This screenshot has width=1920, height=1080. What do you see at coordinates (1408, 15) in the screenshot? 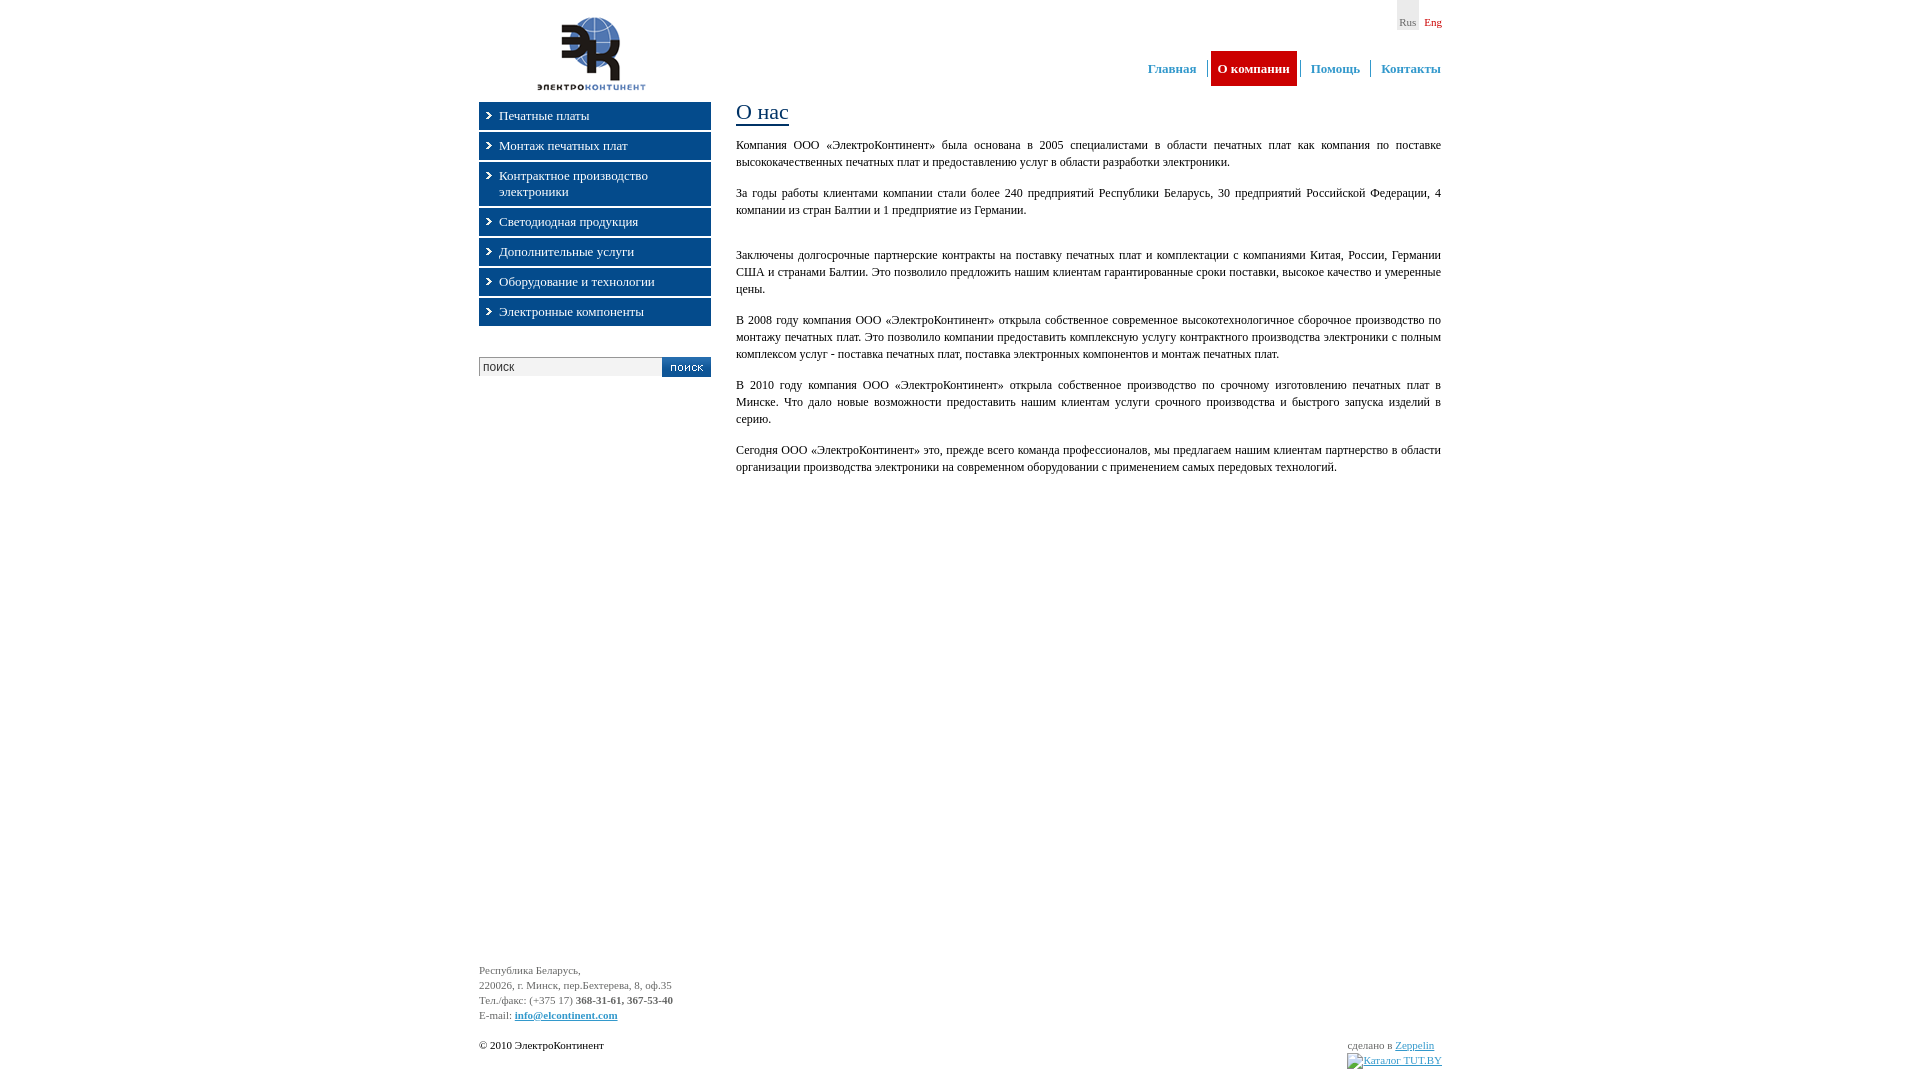
I see `Rus` at bounding box center [1408, 15].